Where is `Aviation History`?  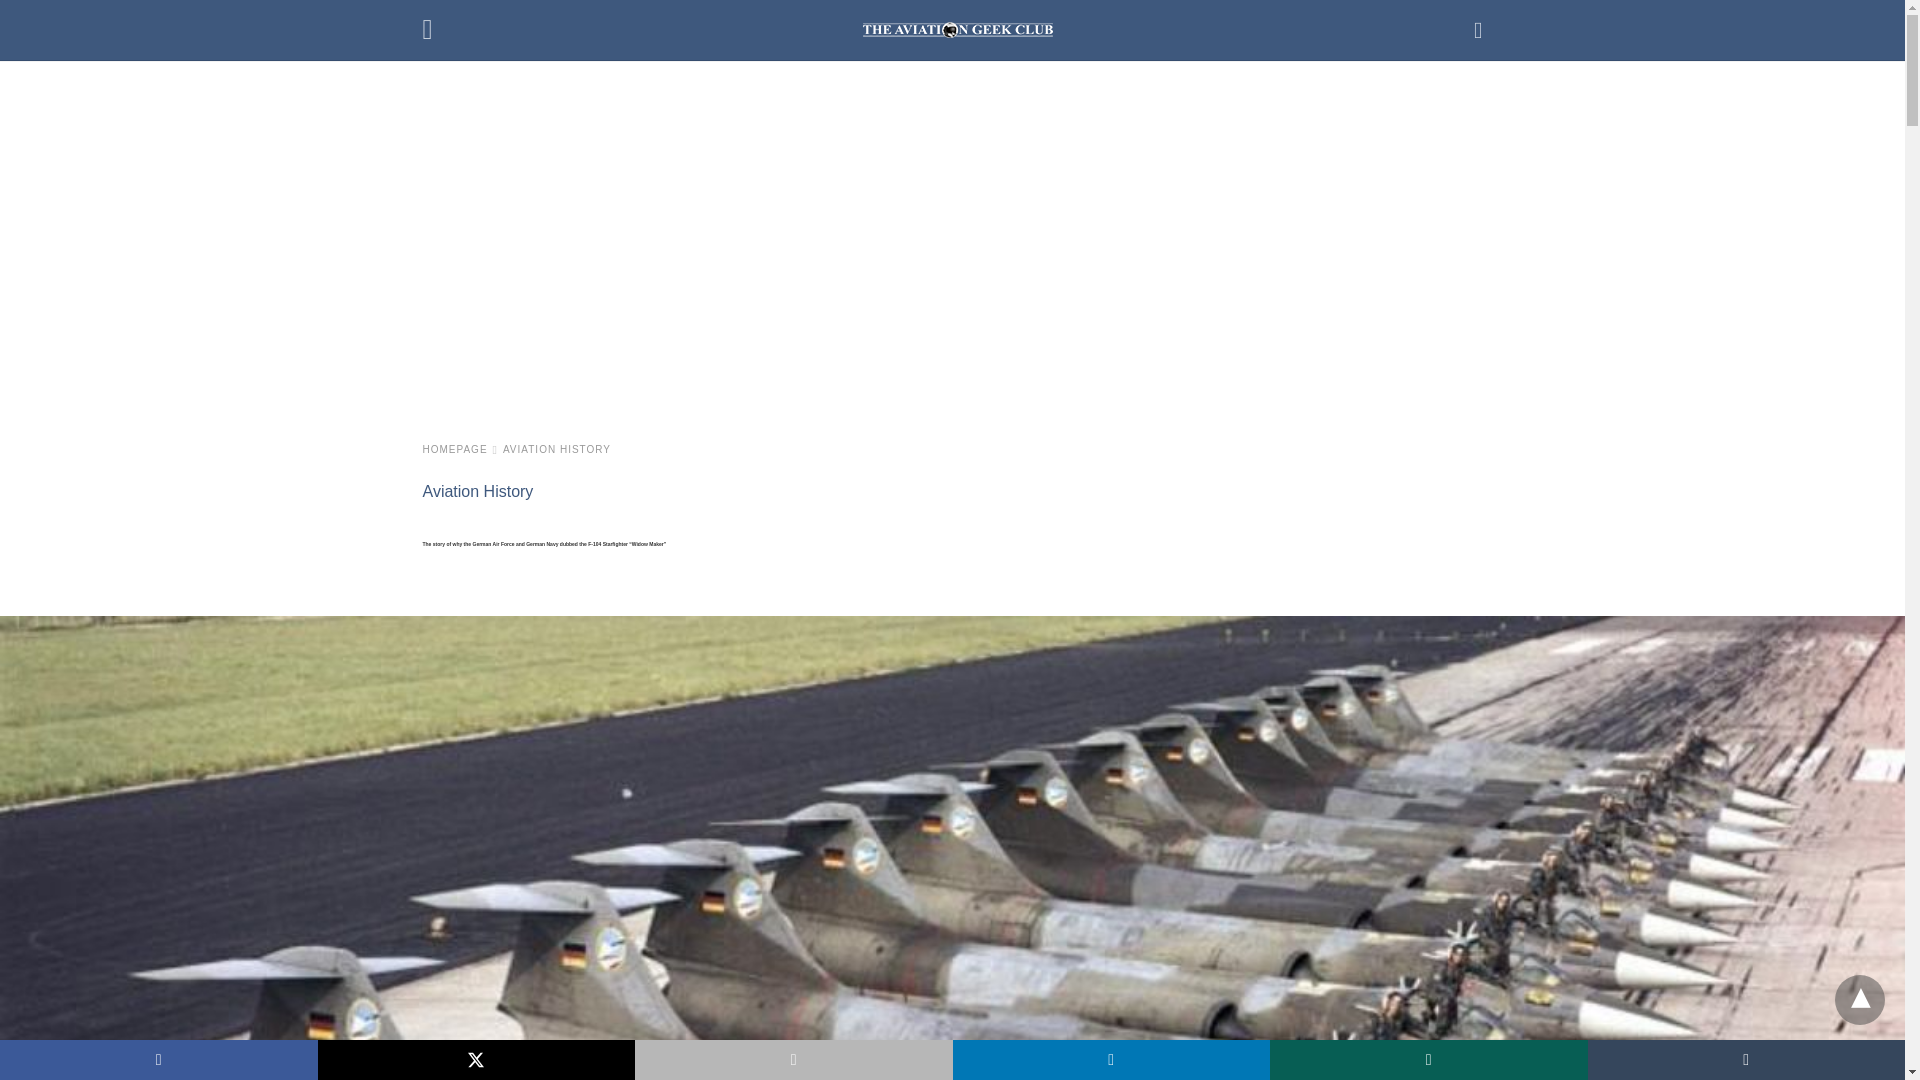 Aviation History is located at coordinates (478, 491).